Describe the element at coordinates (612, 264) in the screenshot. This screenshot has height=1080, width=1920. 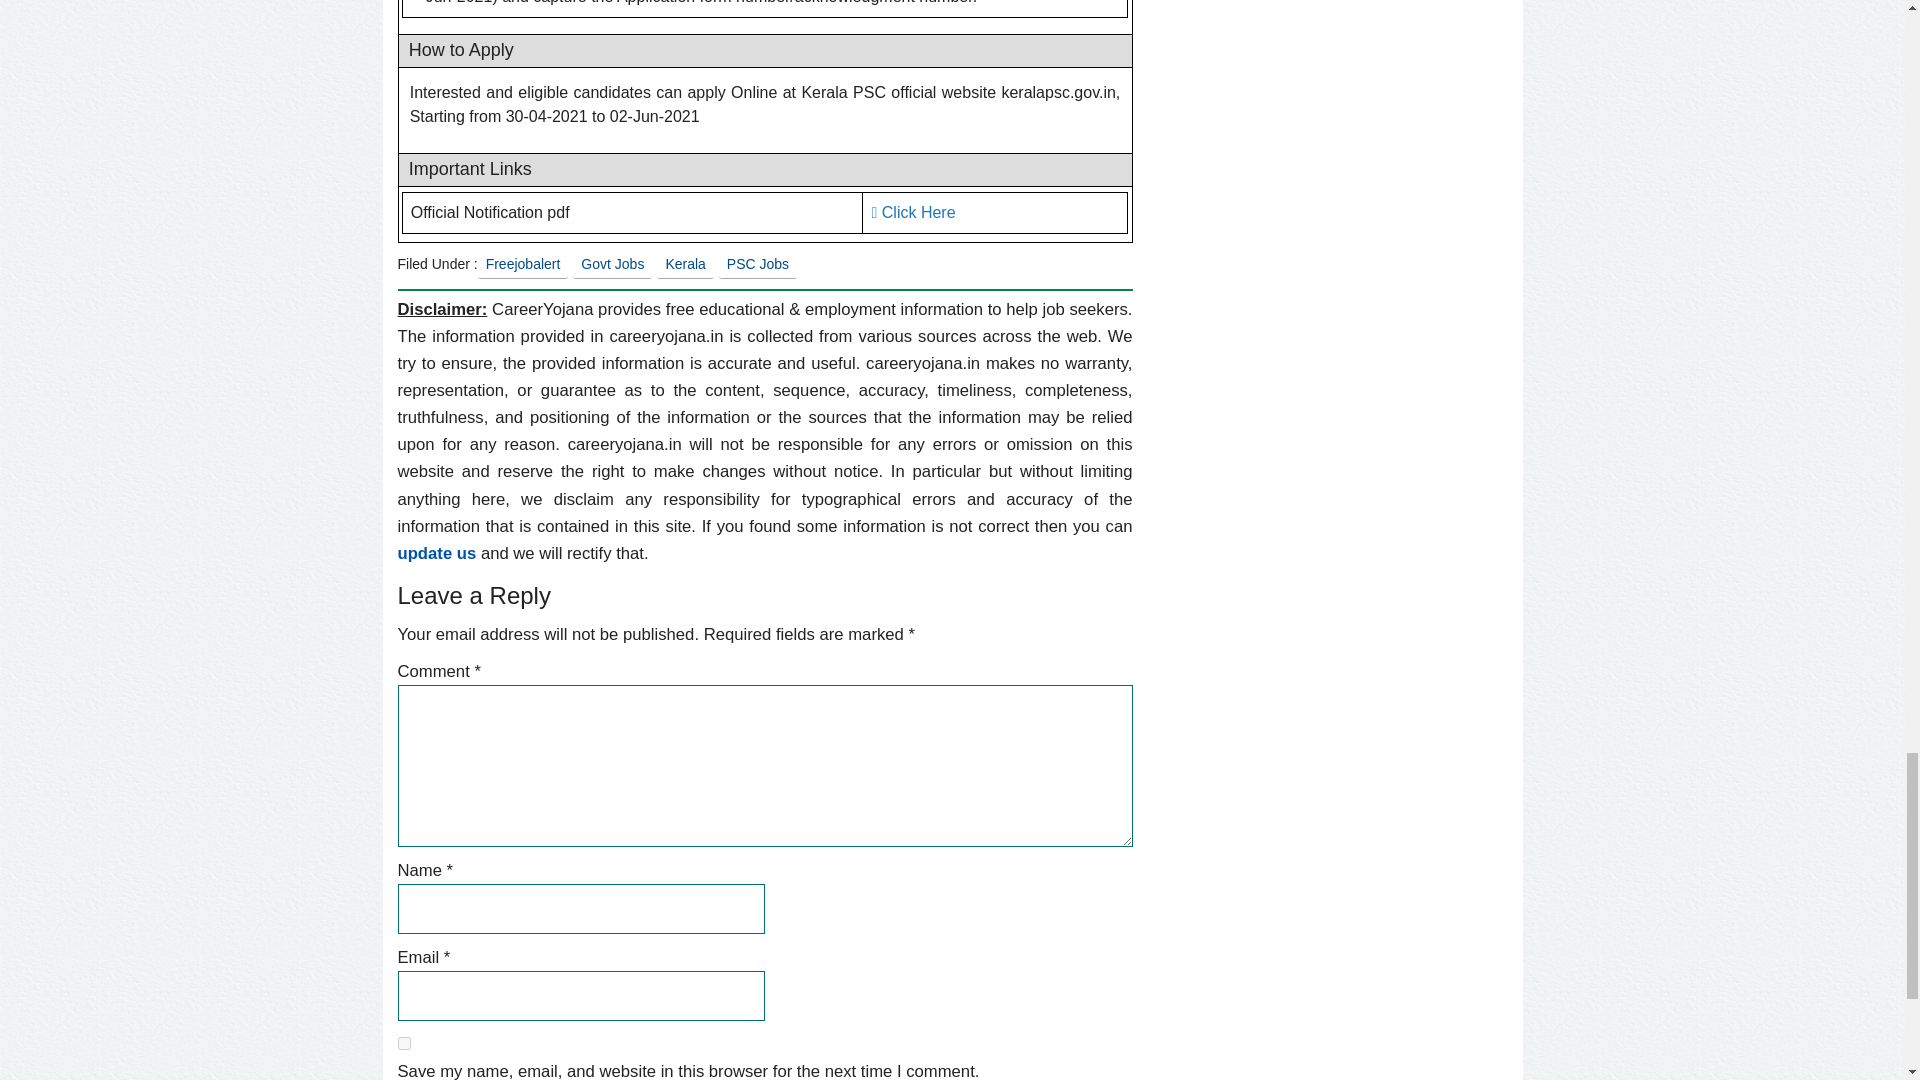
I see `Govt Jobs` at that location.